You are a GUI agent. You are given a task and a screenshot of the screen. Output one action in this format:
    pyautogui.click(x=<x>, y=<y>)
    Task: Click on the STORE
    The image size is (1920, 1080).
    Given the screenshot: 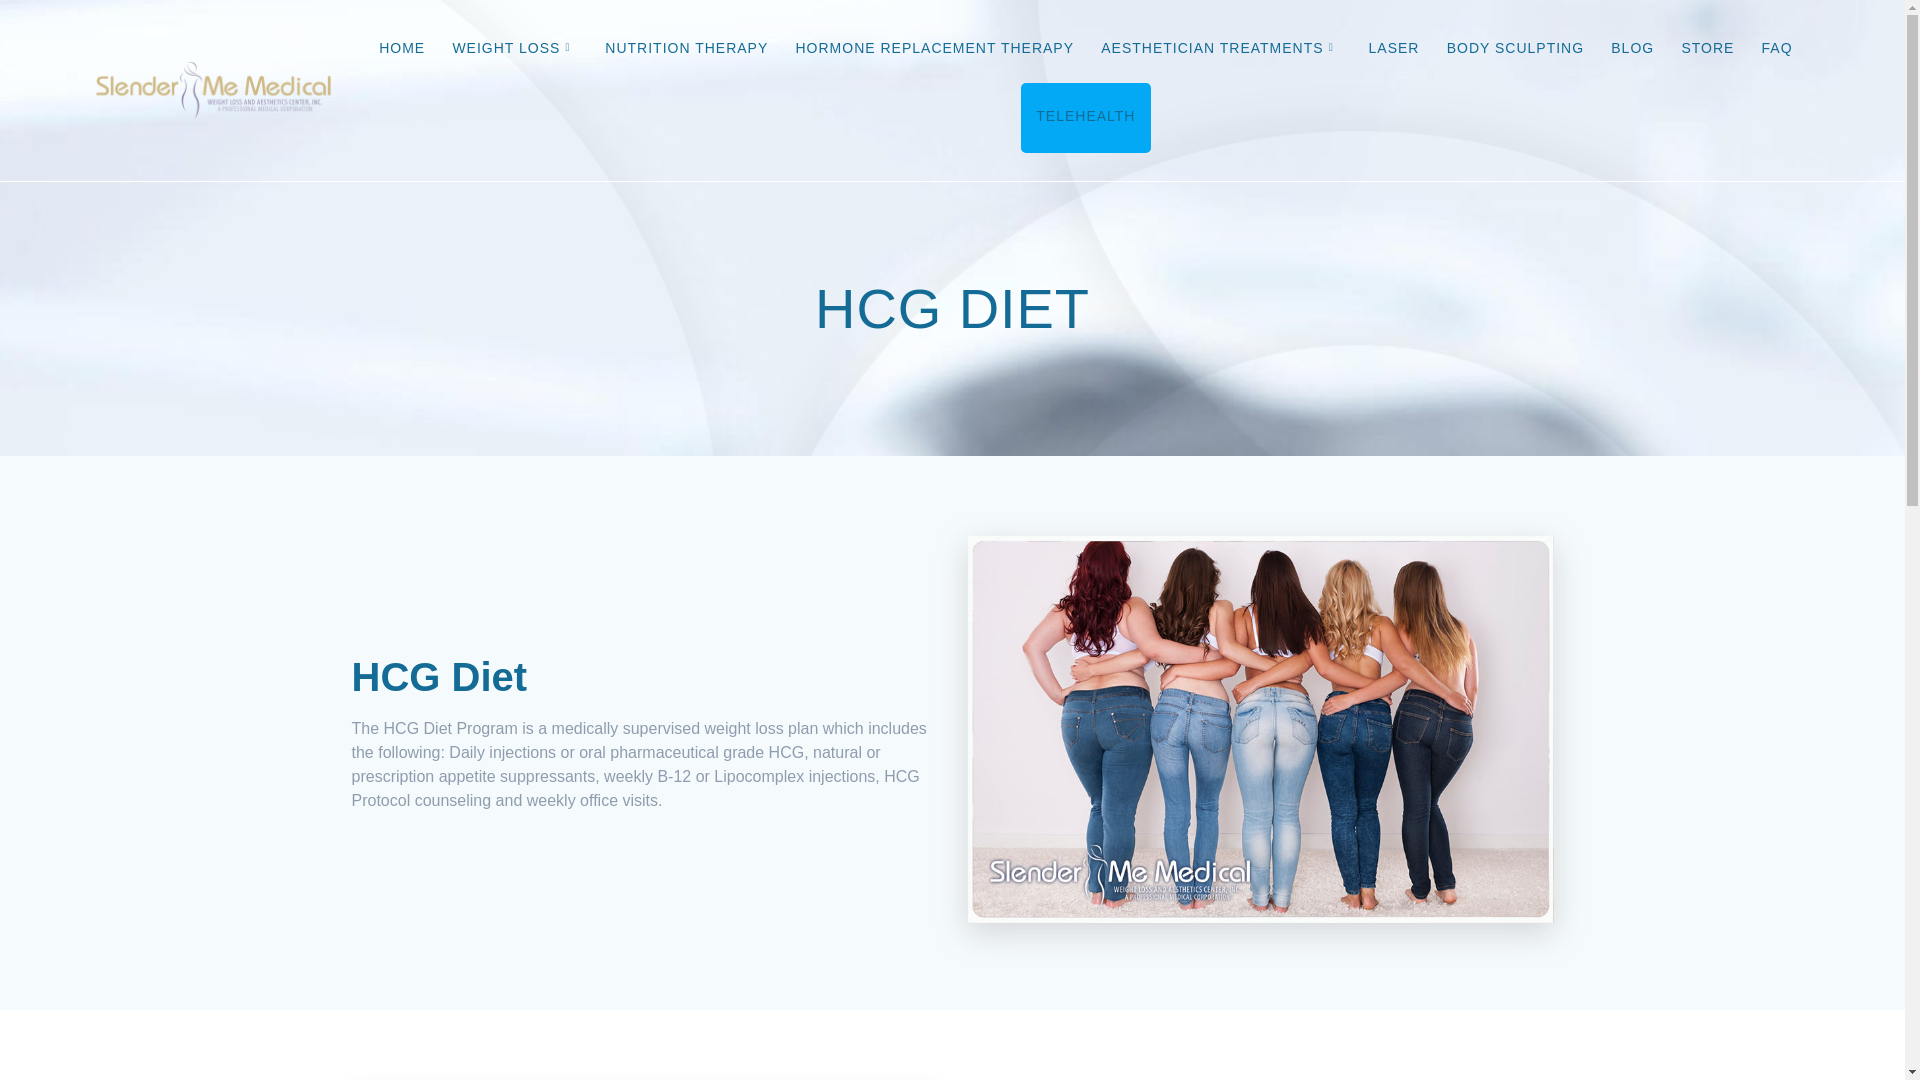 What is the action you would take?
    pyautogui.click(x=1707, y=50)
    